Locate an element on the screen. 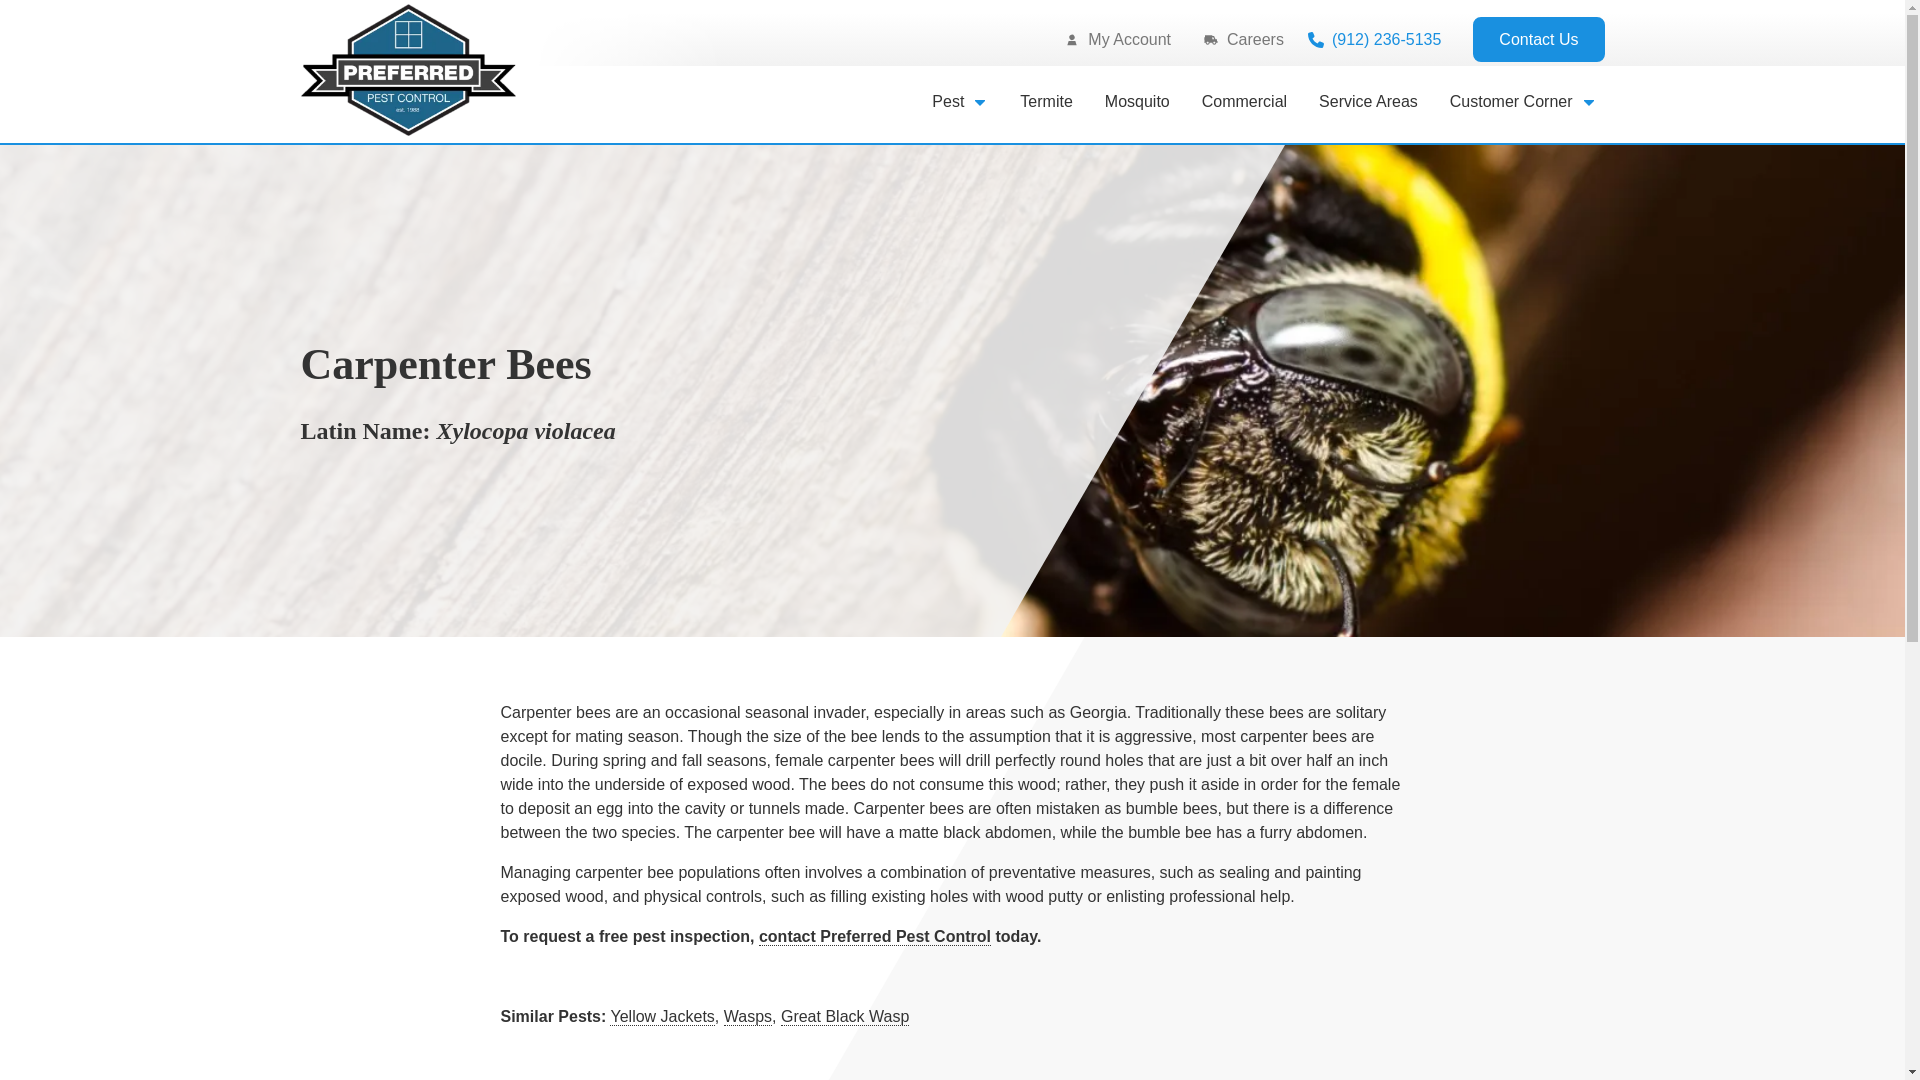  Customer Corner is located at coordinates (1523, 102).